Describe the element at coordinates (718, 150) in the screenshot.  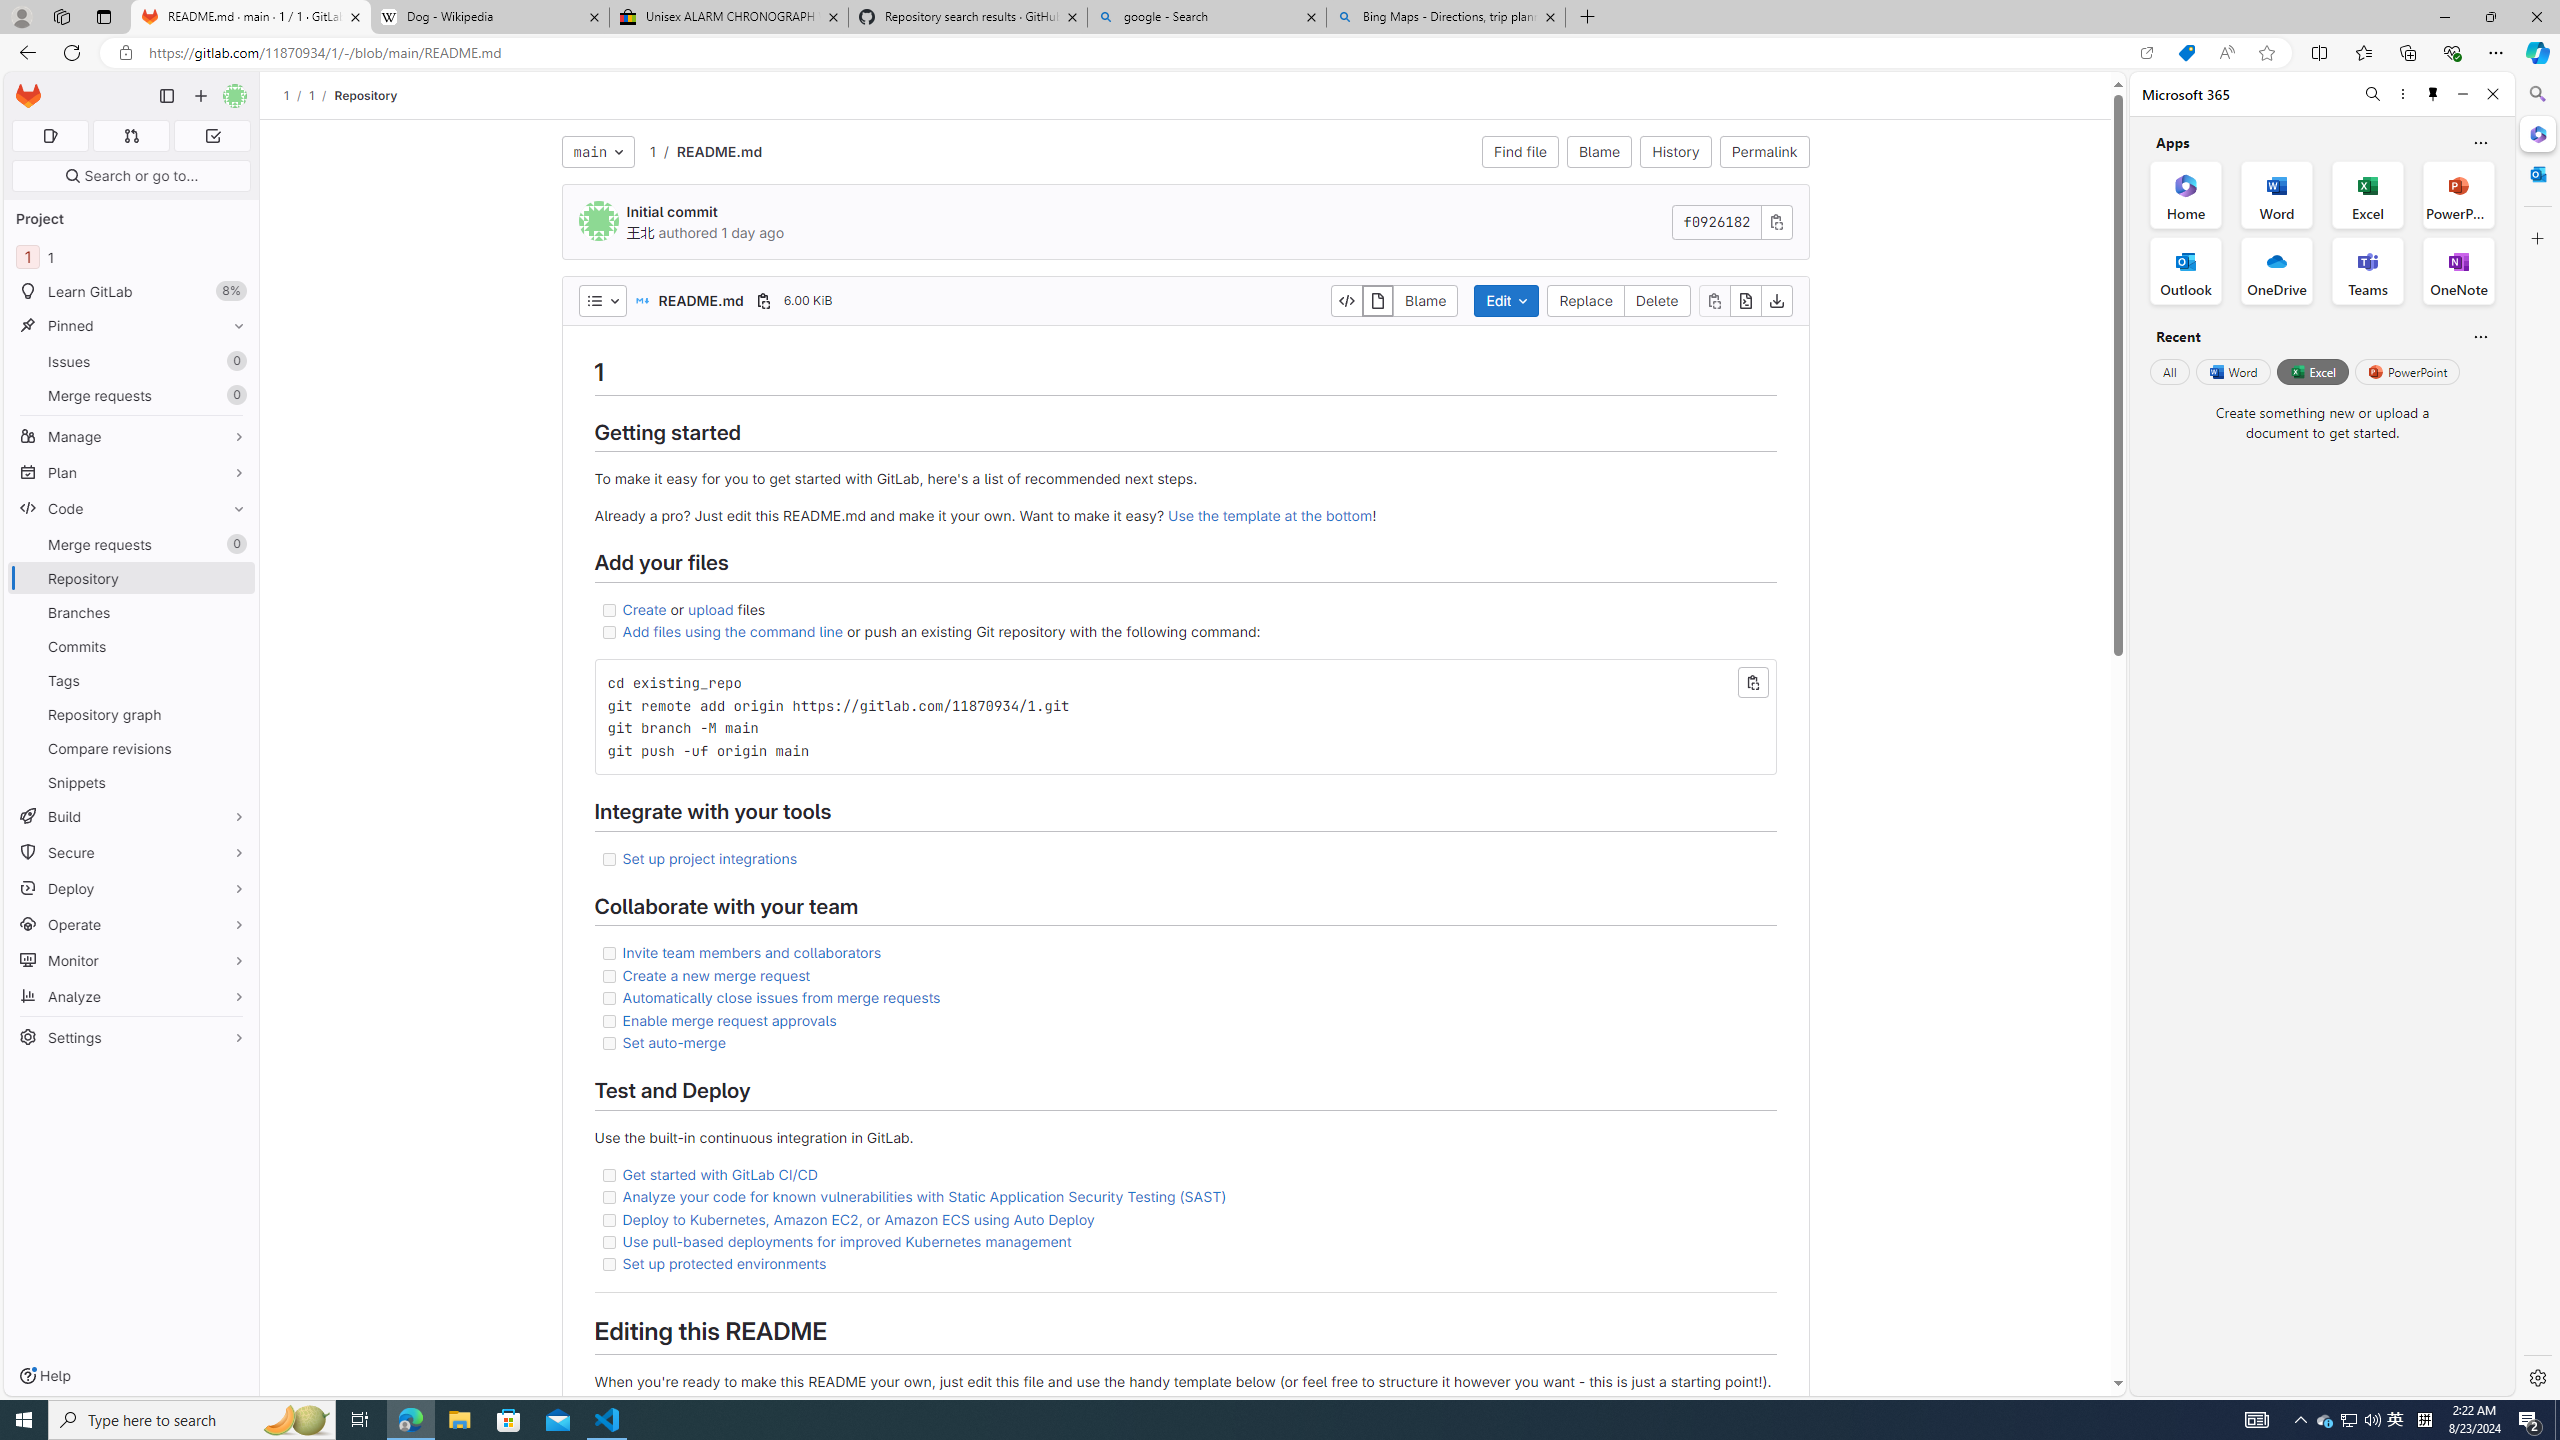
I see `README.md` at that location.